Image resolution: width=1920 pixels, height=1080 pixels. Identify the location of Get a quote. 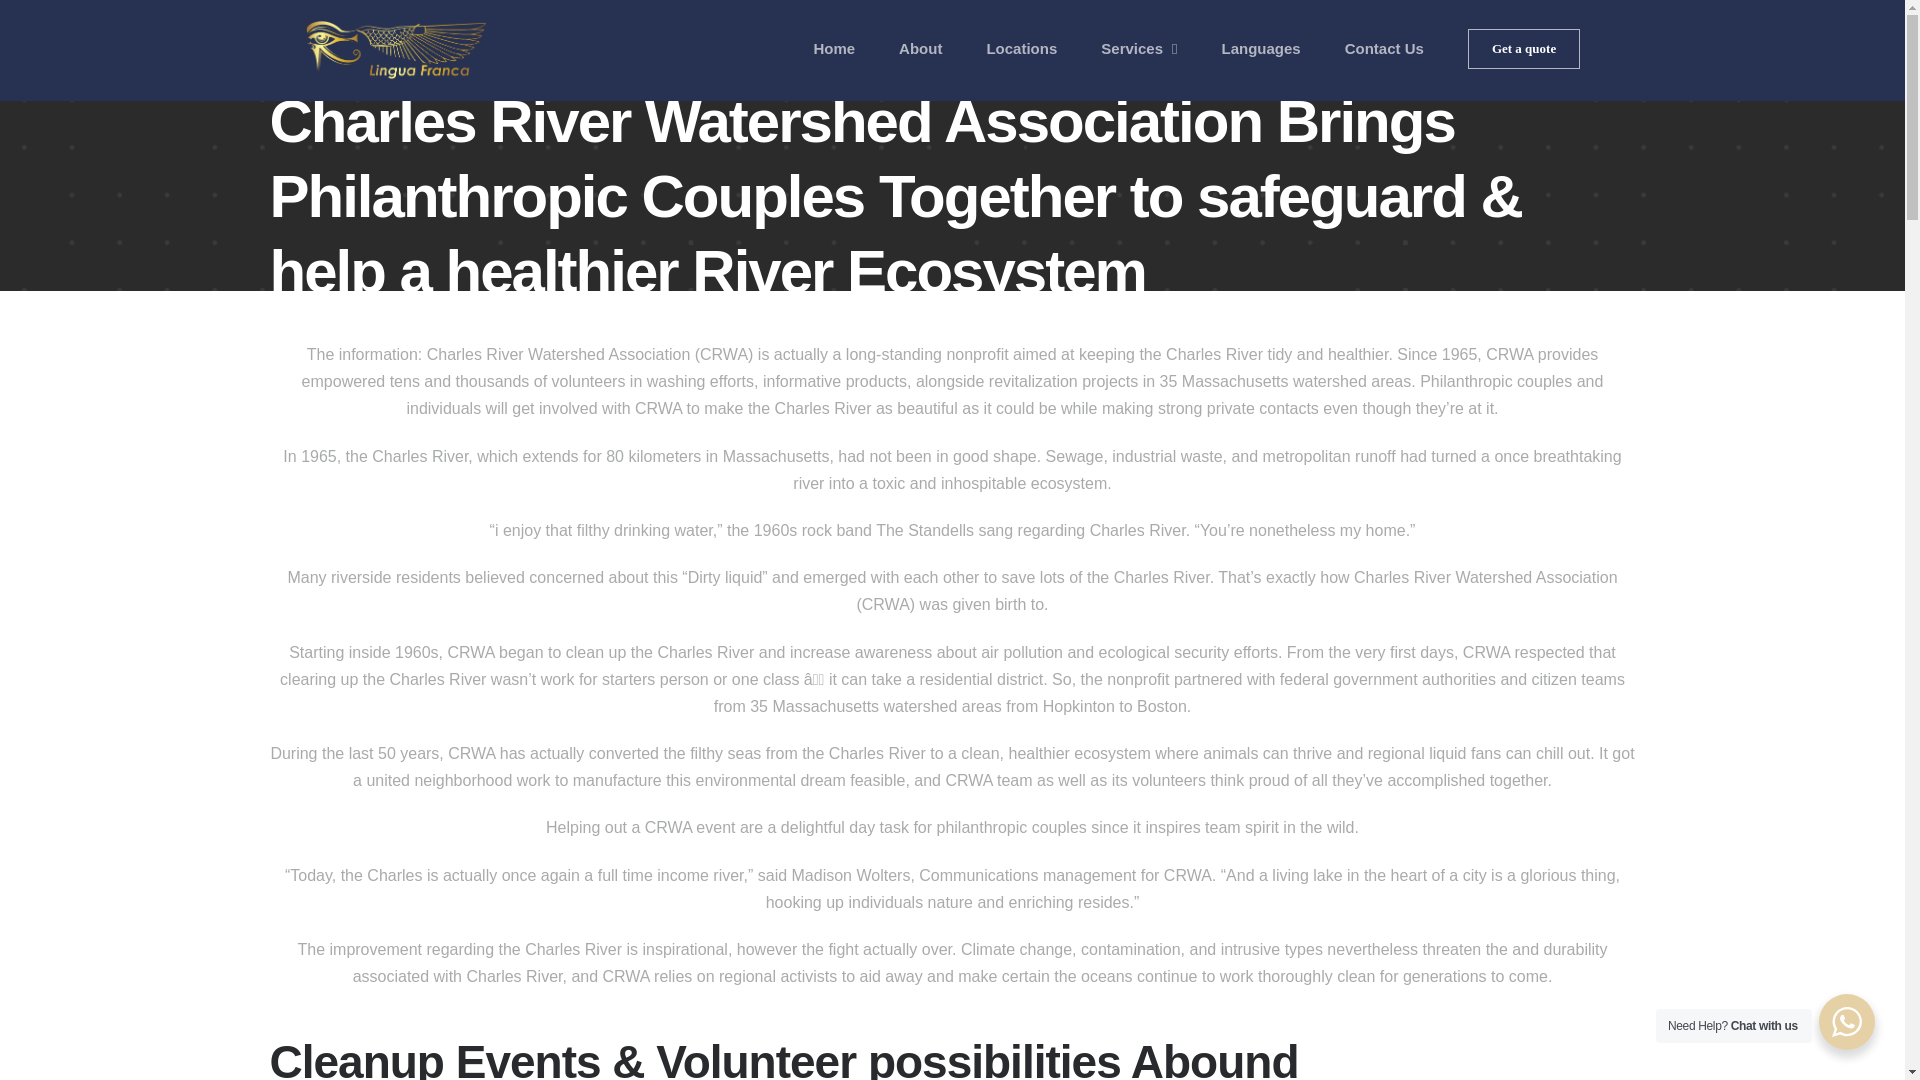
(1524, 48).